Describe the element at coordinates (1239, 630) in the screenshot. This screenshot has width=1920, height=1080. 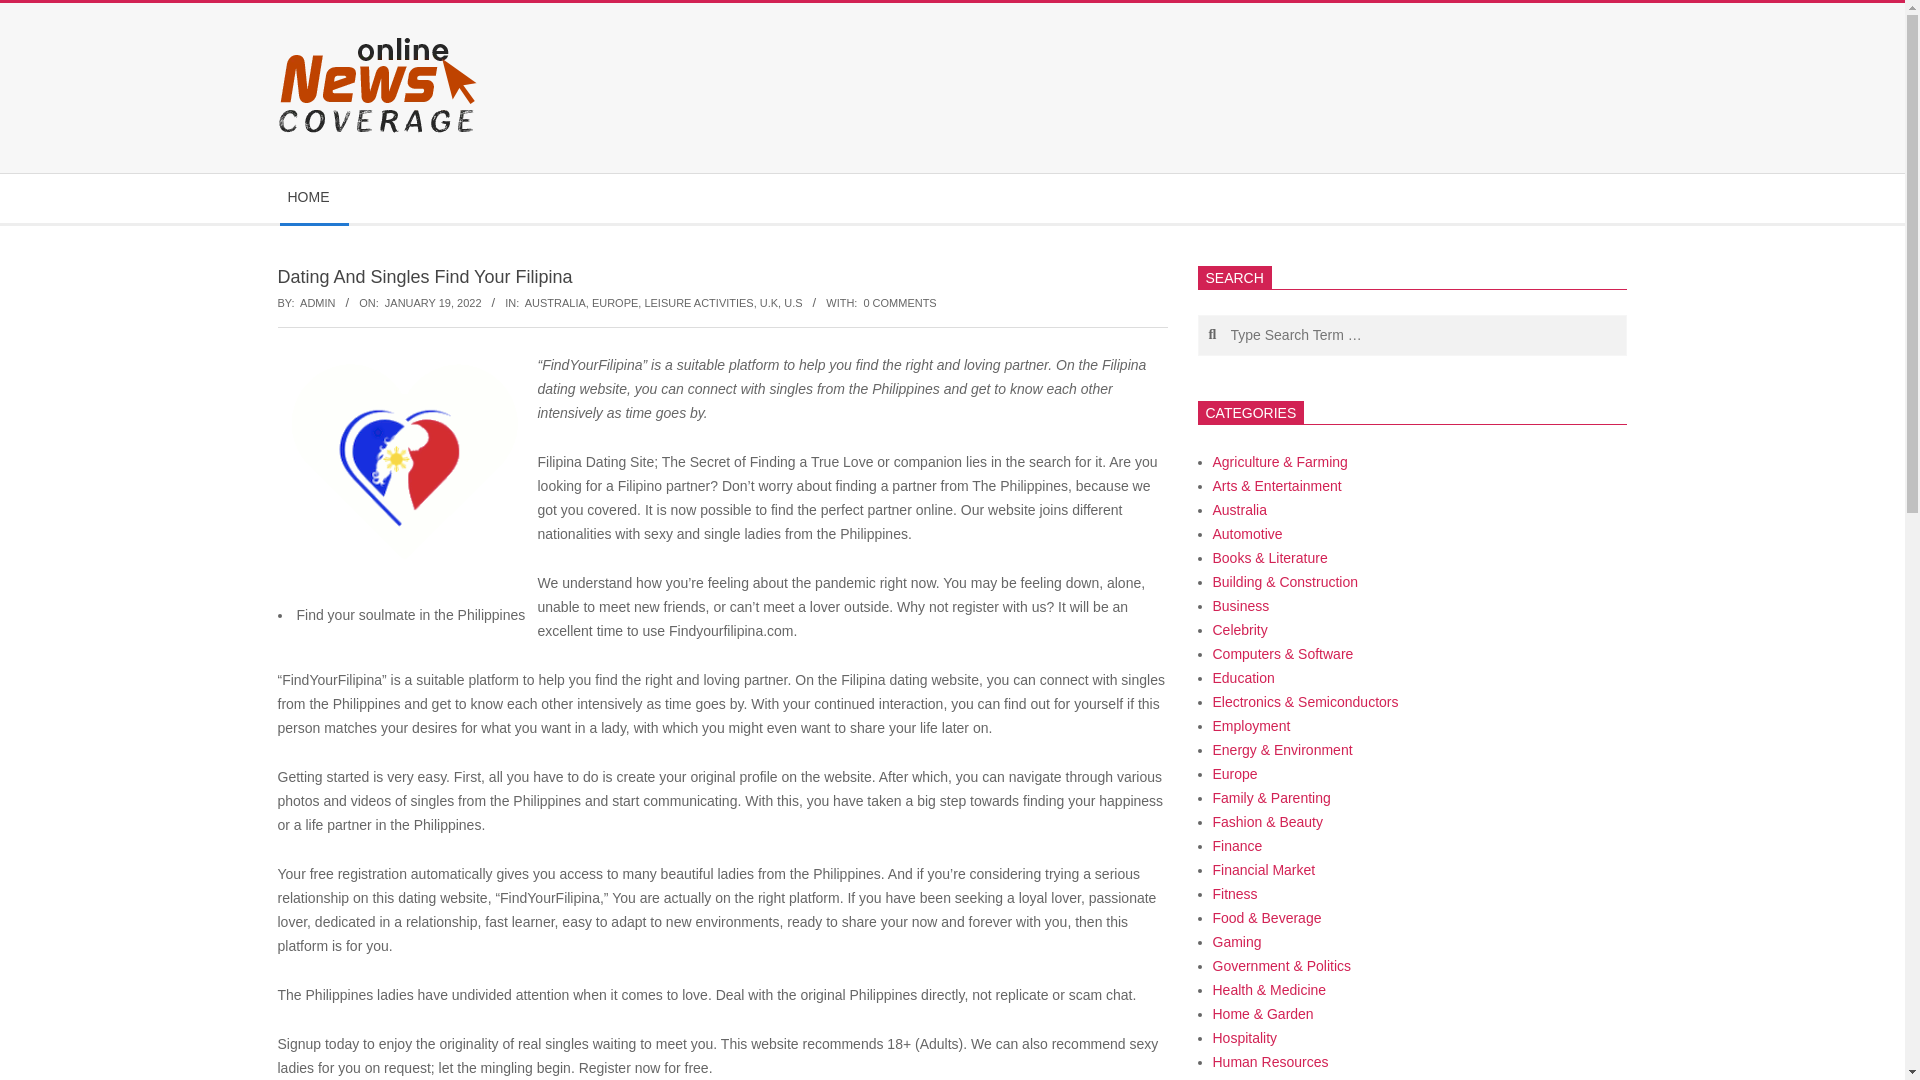
I see `Celebrity` at that location.